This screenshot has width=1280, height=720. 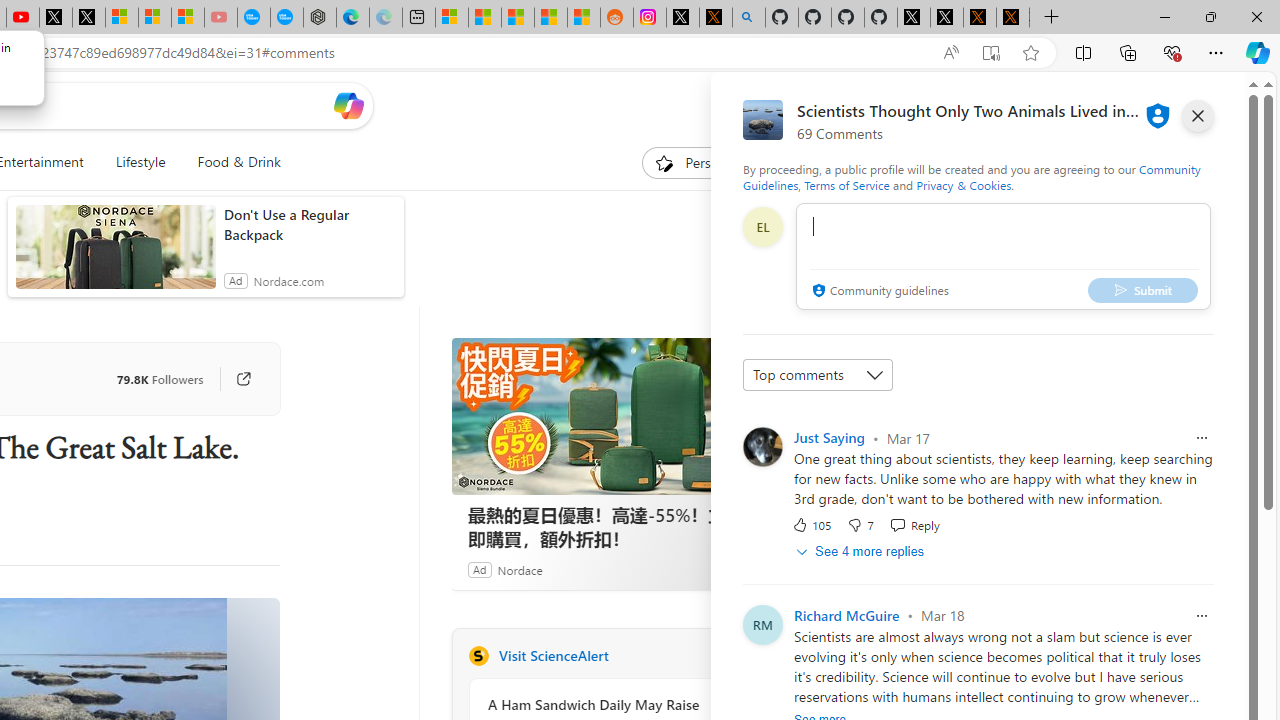 What do you see at coordinates (320, 18) in the screenshot?
I see `Nordace - Nordace has arrived Hong Kong` at bounding box center [320, 18].